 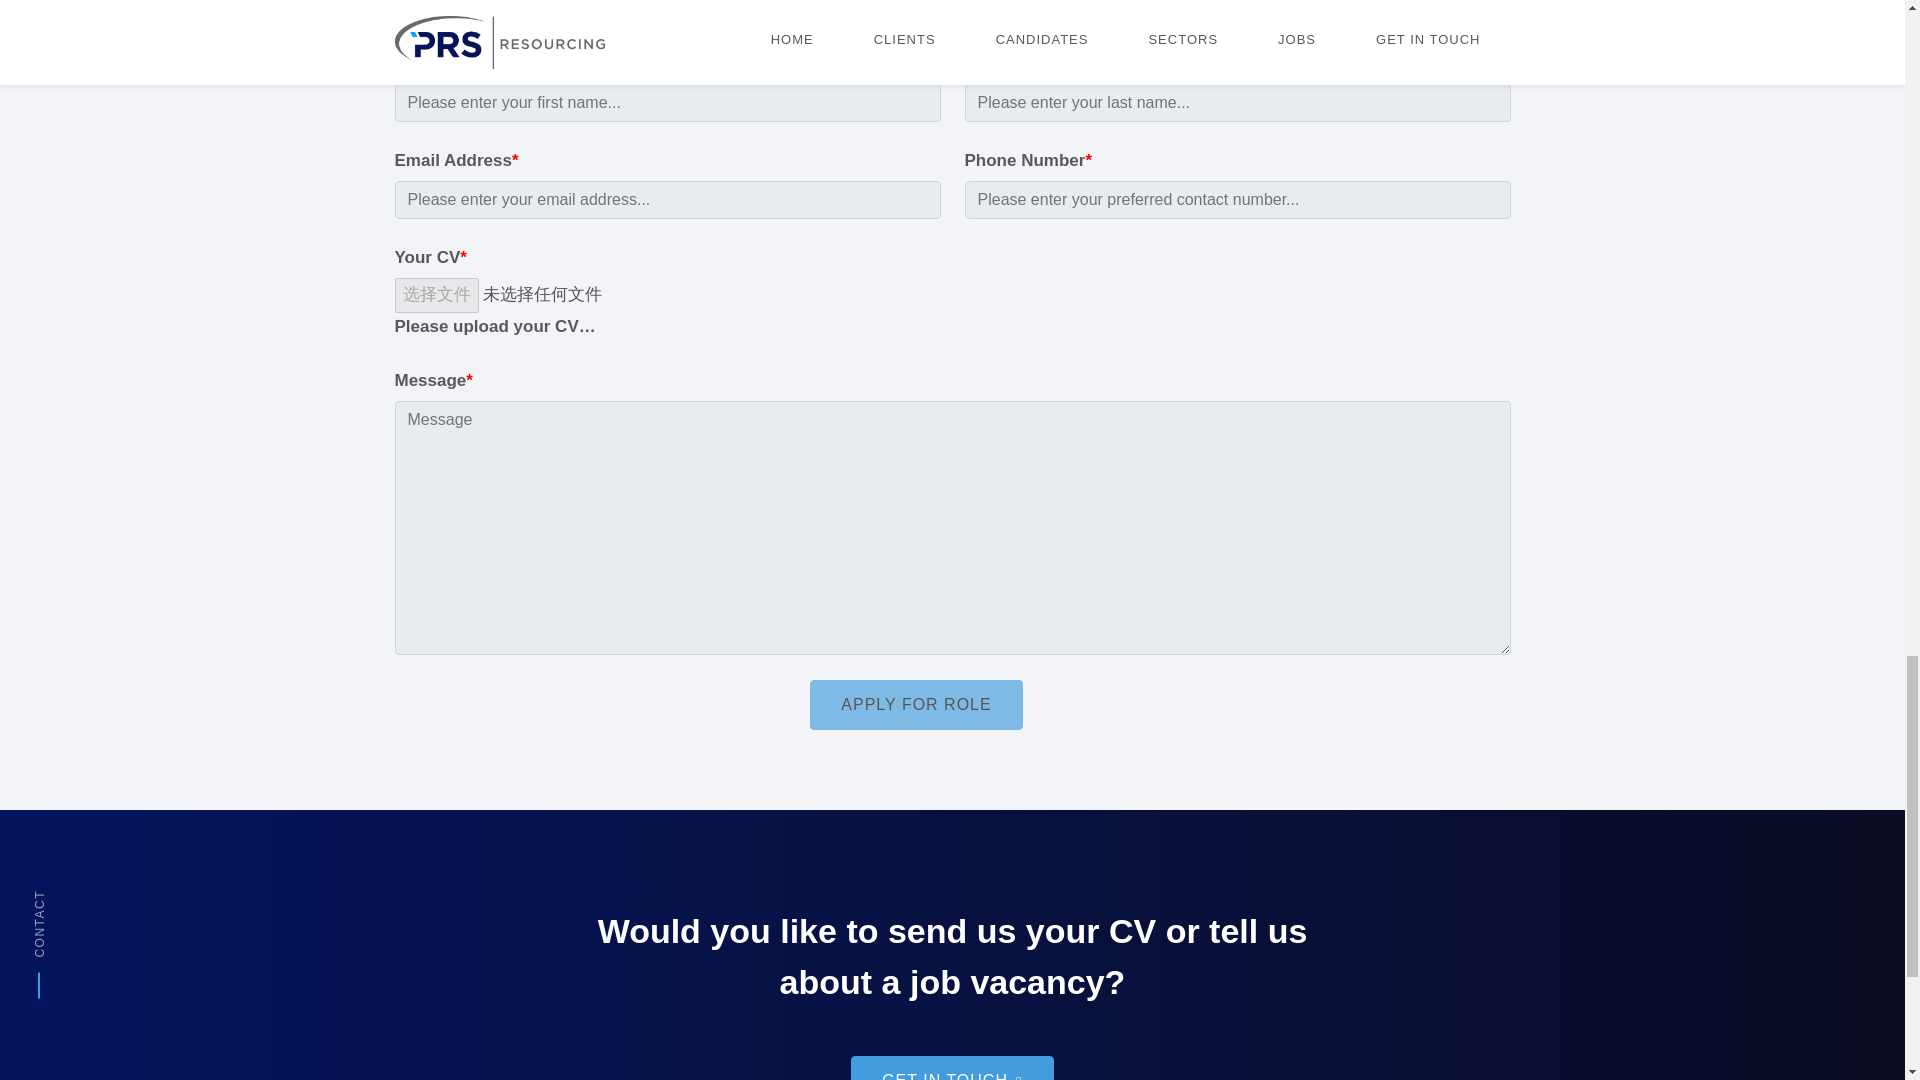 I want to click on GET IN TOUCH, so click(x=952, y=1068).